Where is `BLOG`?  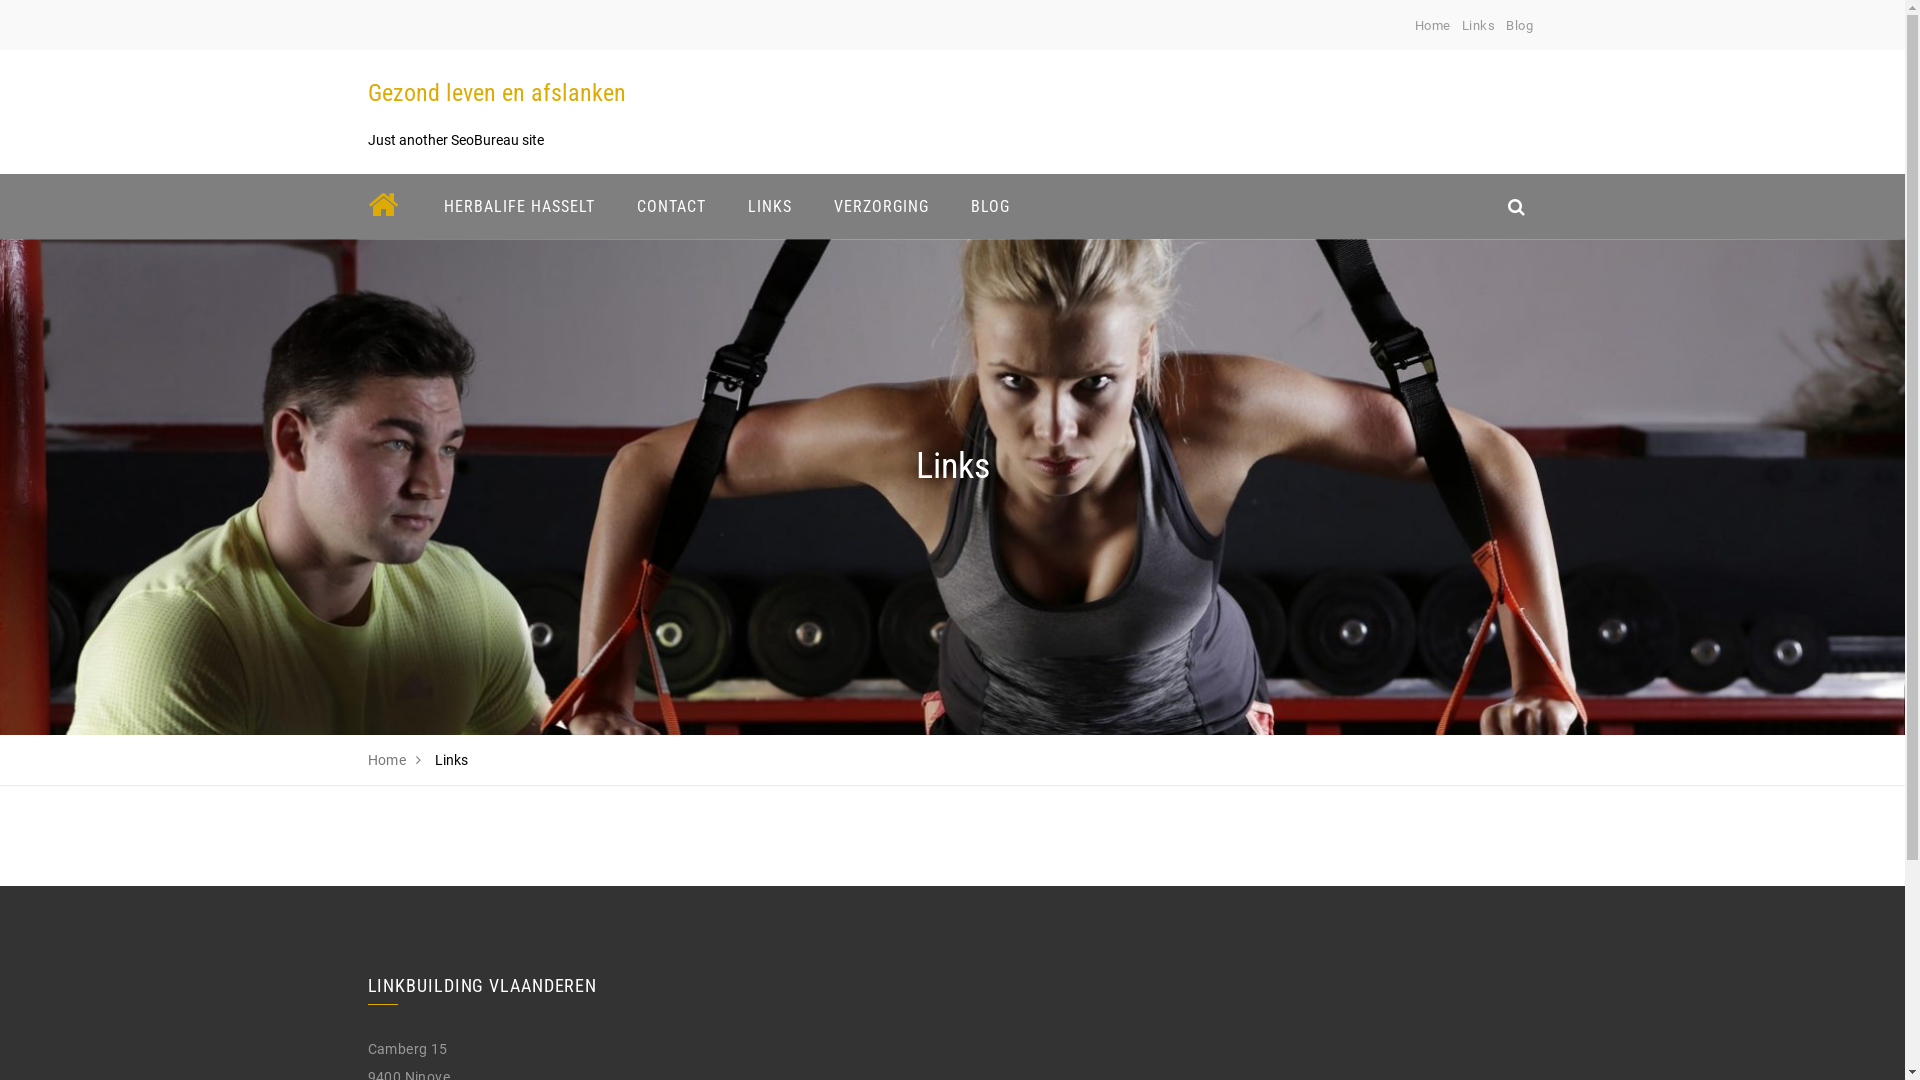
BLOG is located at coordinates (990, 206).